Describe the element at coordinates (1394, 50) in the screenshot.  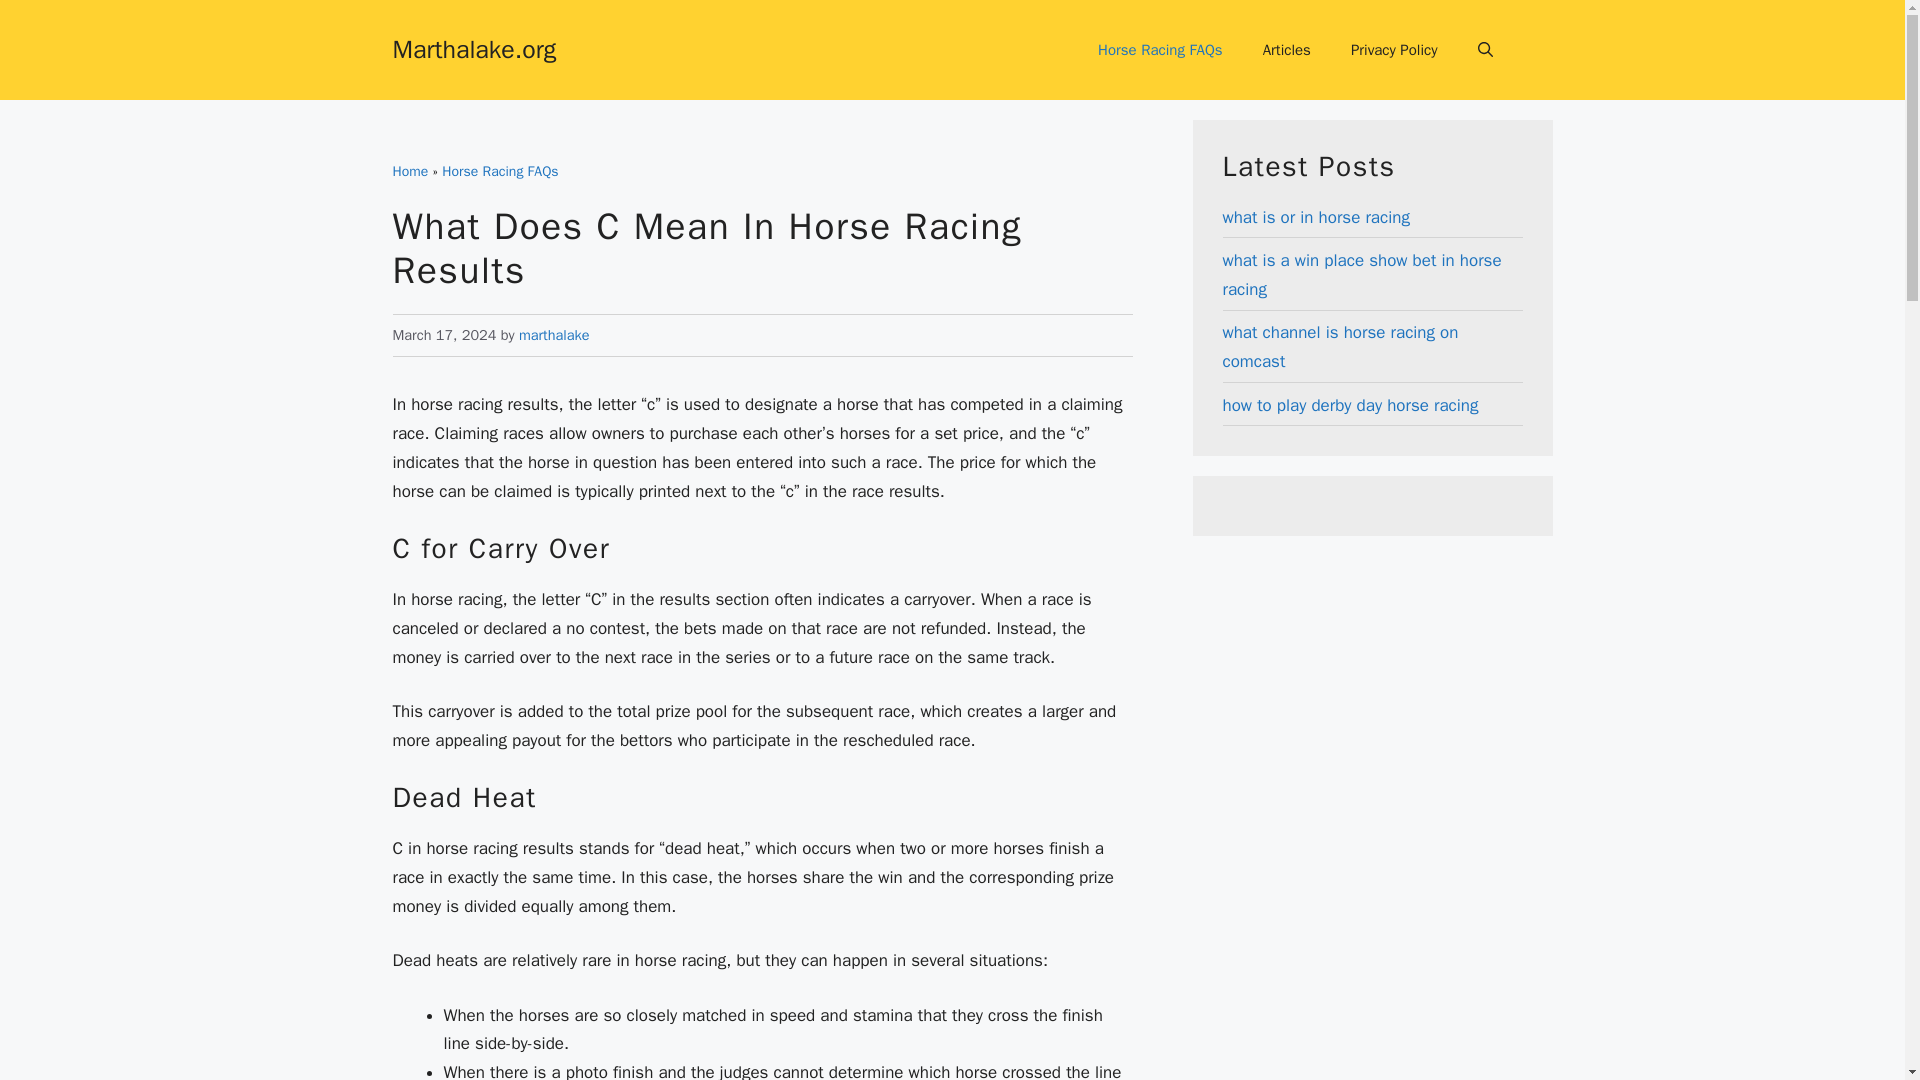
I see `Privacy Policy` at that location.